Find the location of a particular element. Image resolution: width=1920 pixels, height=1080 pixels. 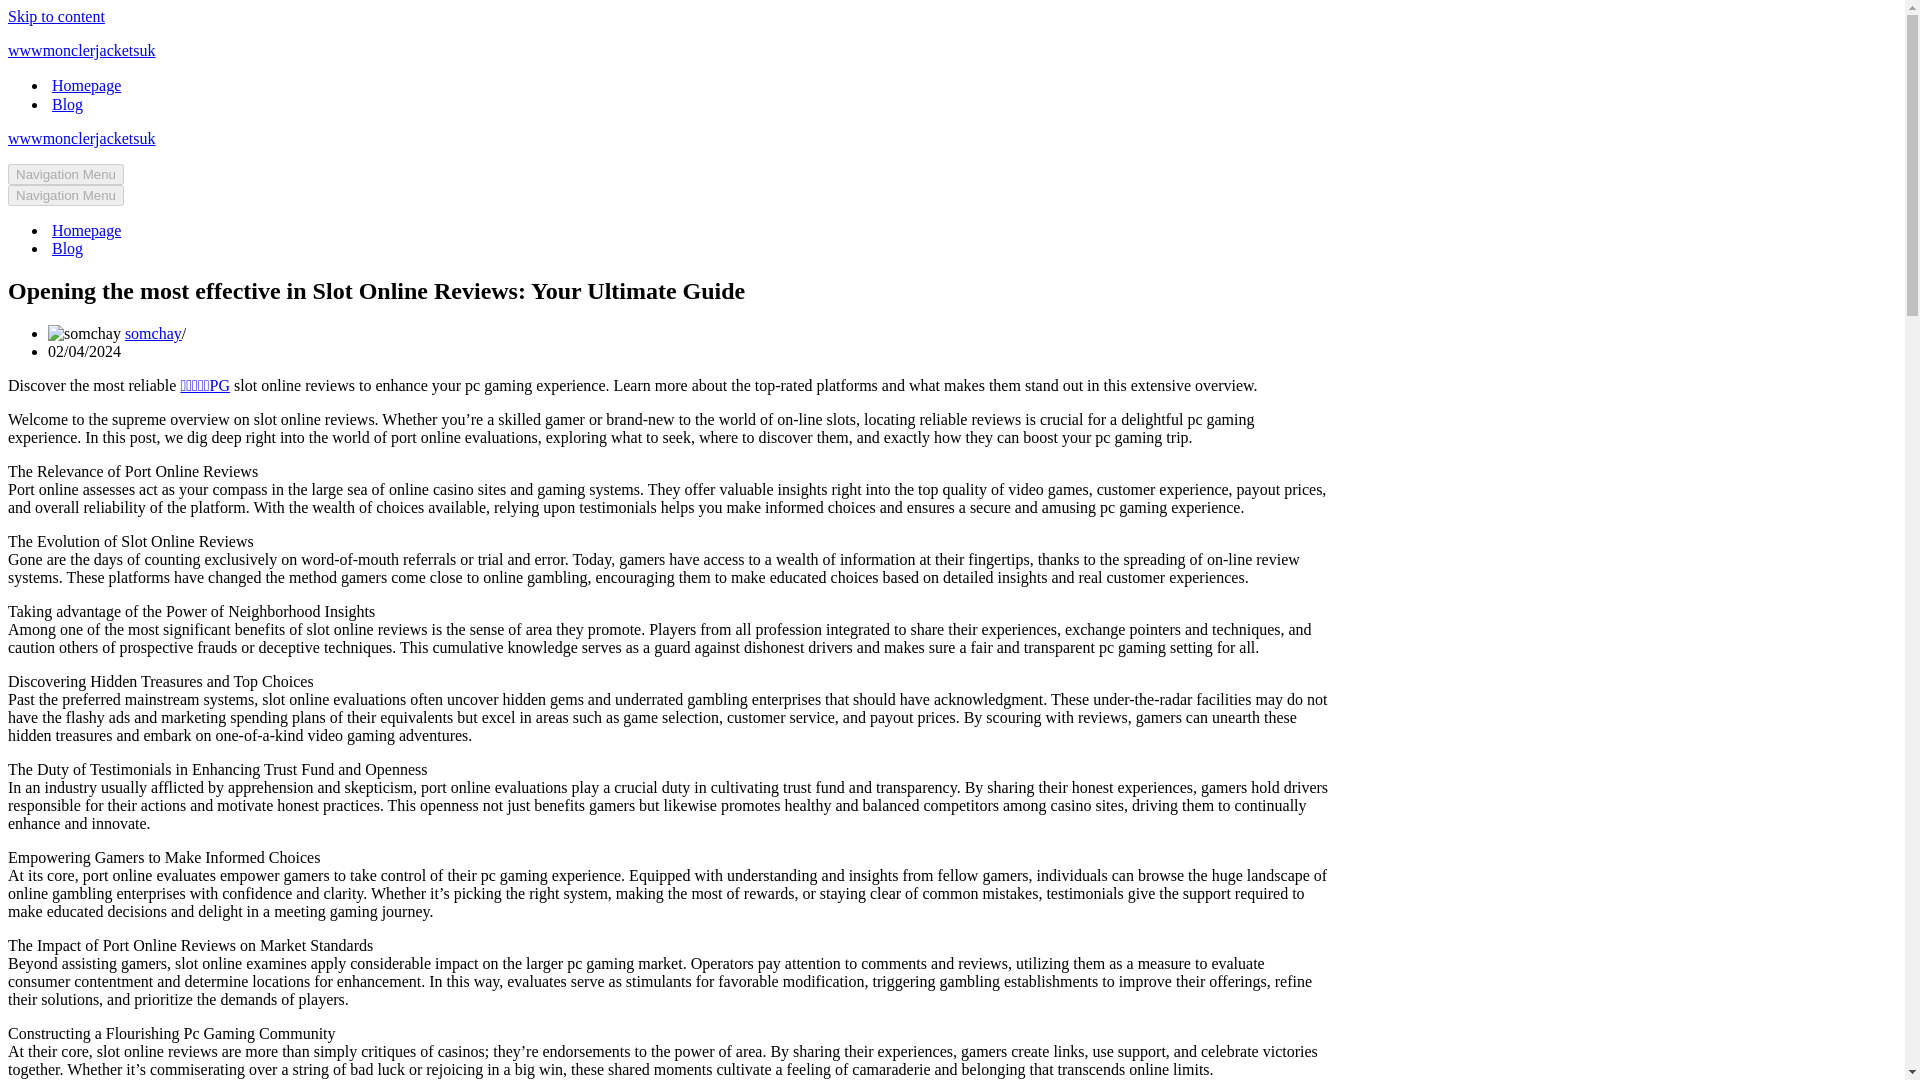

Homepage is located at coordinates (86, 85).